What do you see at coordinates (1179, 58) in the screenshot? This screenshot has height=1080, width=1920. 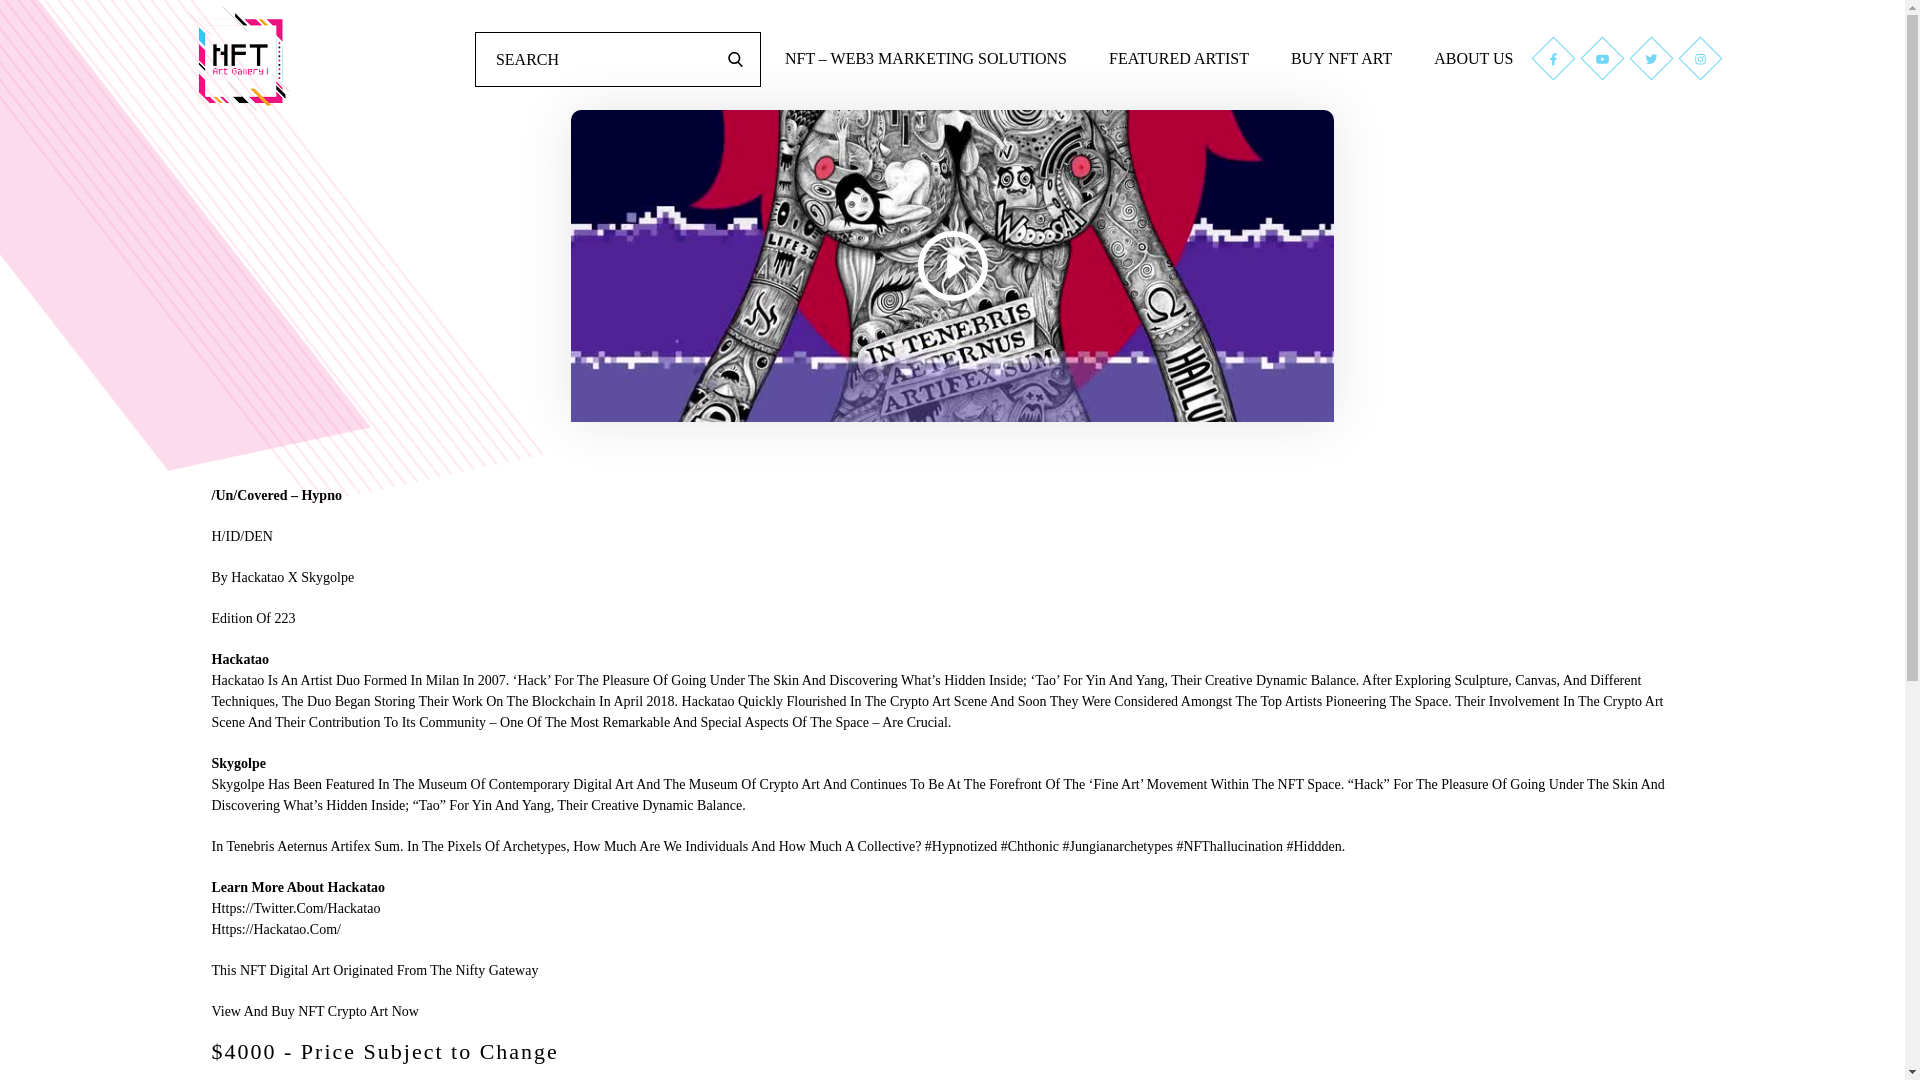 I see `FEATURED ARTIST` at bounding box center [1179, 58].